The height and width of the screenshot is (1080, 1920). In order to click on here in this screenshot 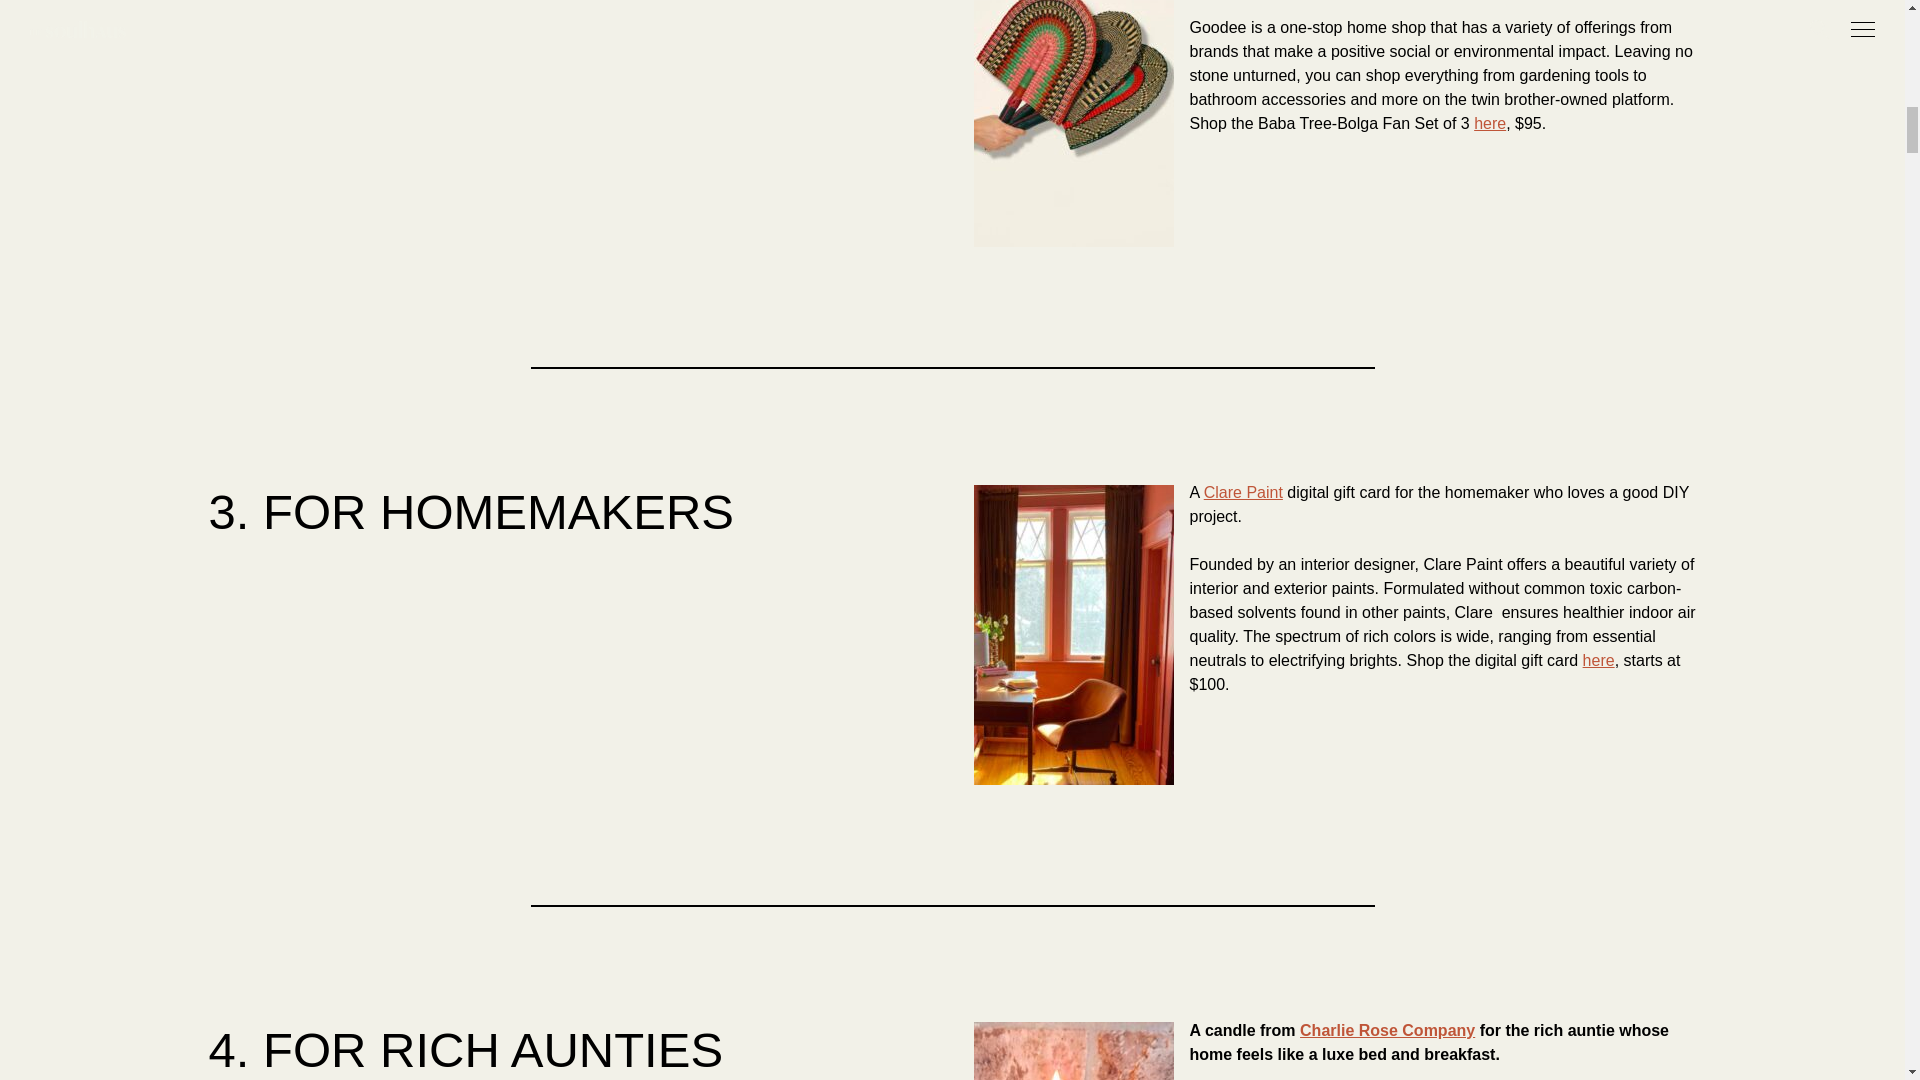, I will do `click(1490, 122)`.